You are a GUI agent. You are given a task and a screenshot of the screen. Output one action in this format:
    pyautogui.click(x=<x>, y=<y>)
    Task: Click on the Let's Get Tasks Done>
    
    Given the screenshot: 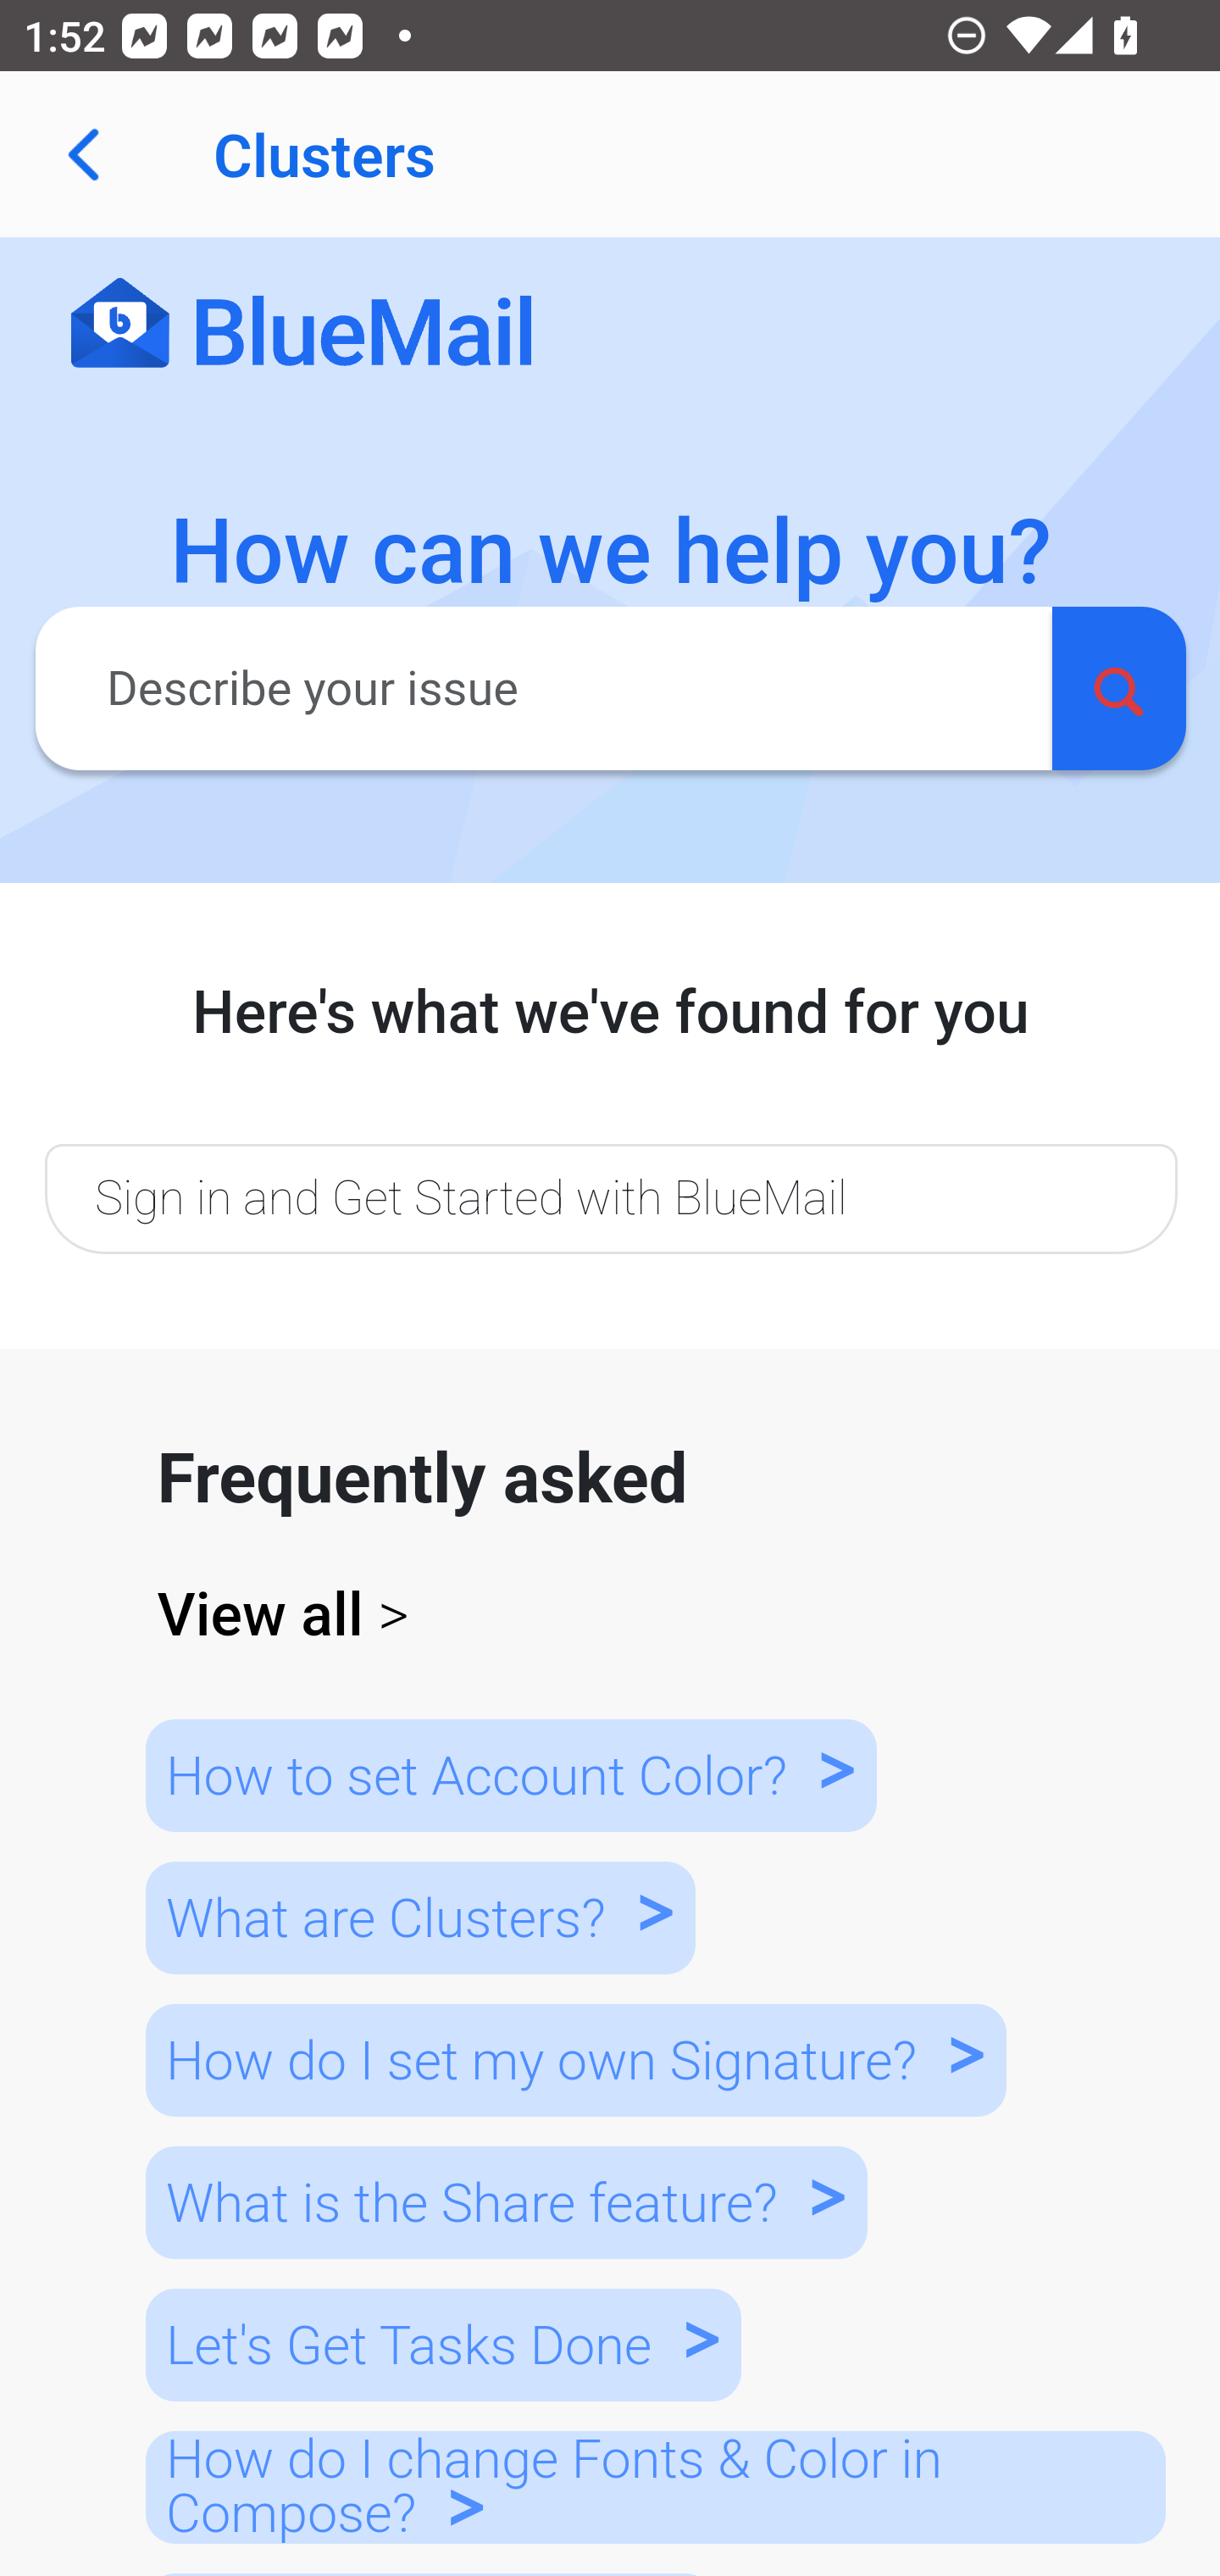 What is the action you would take?
    pyautogui.click(x=443, y=2346)
    